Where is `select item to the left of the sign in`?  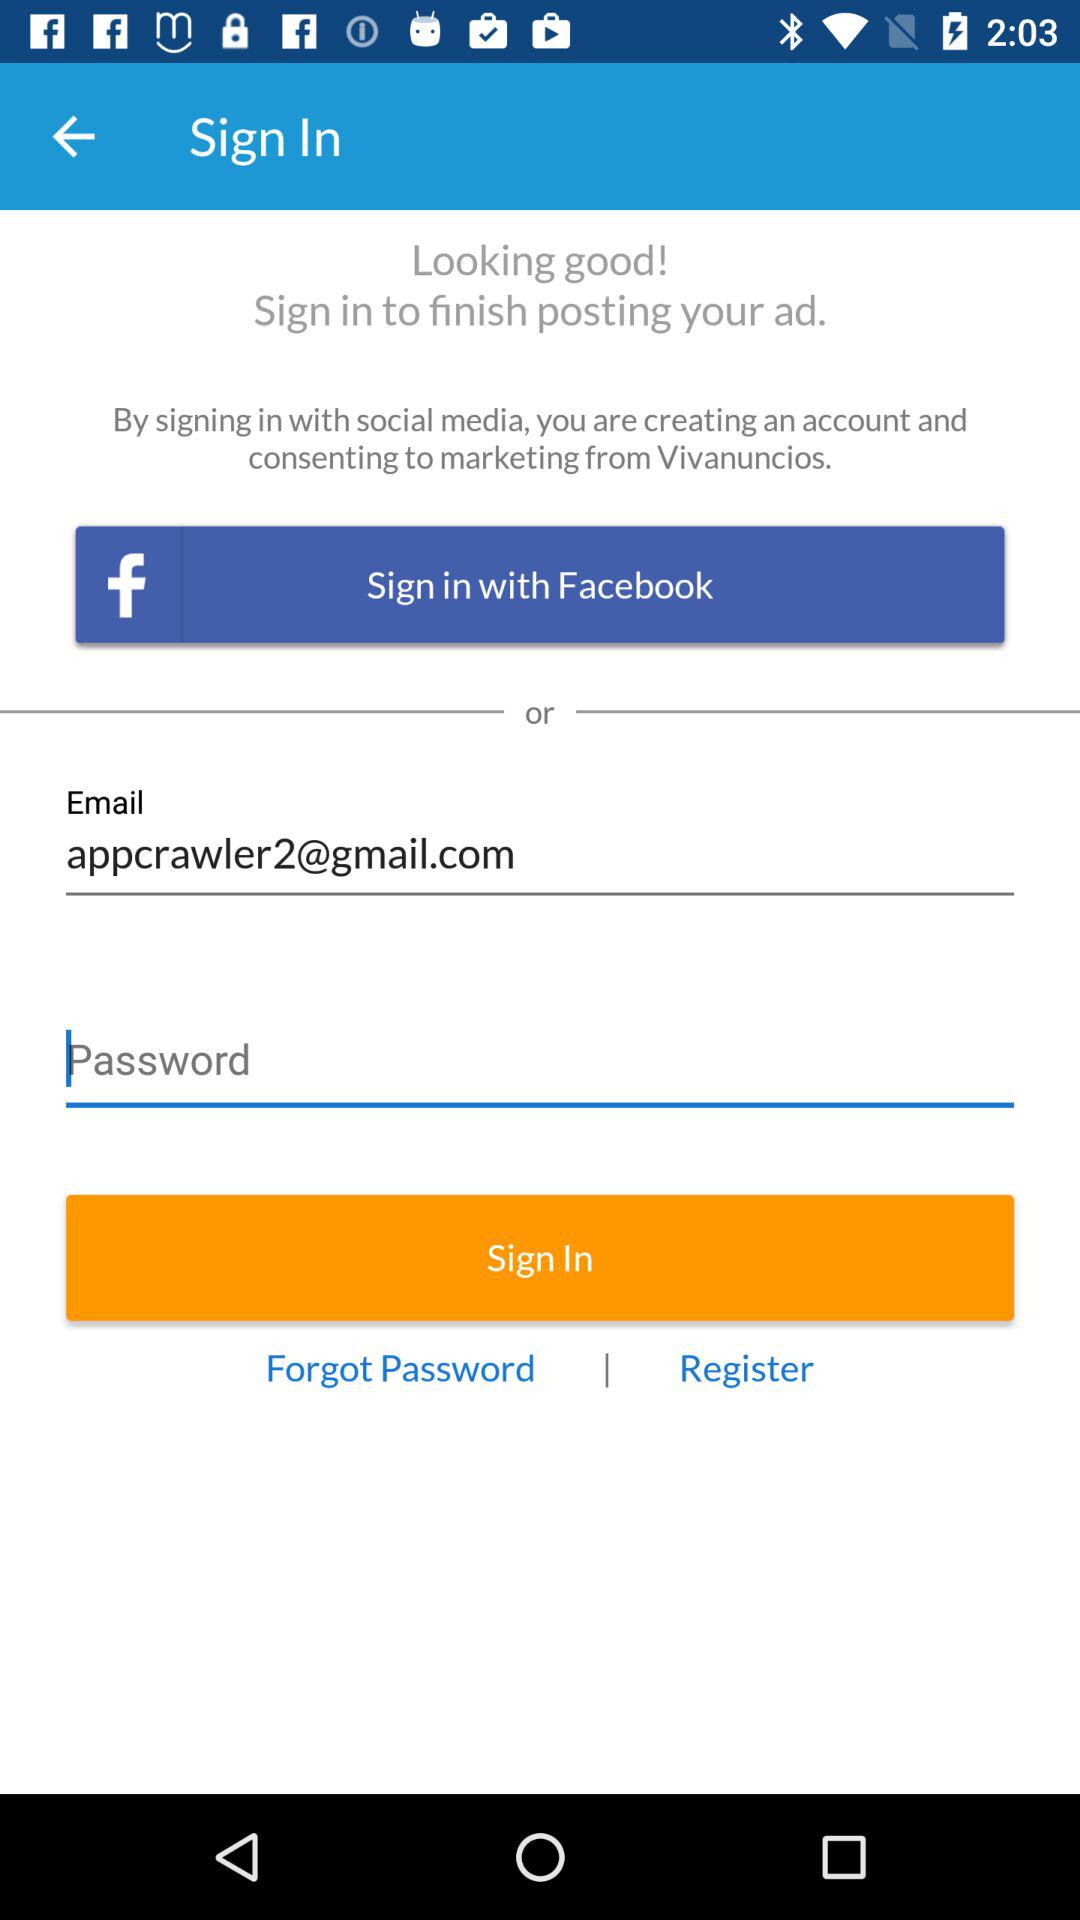 select item to the left of the sign in is located at coordinates (73, 136).